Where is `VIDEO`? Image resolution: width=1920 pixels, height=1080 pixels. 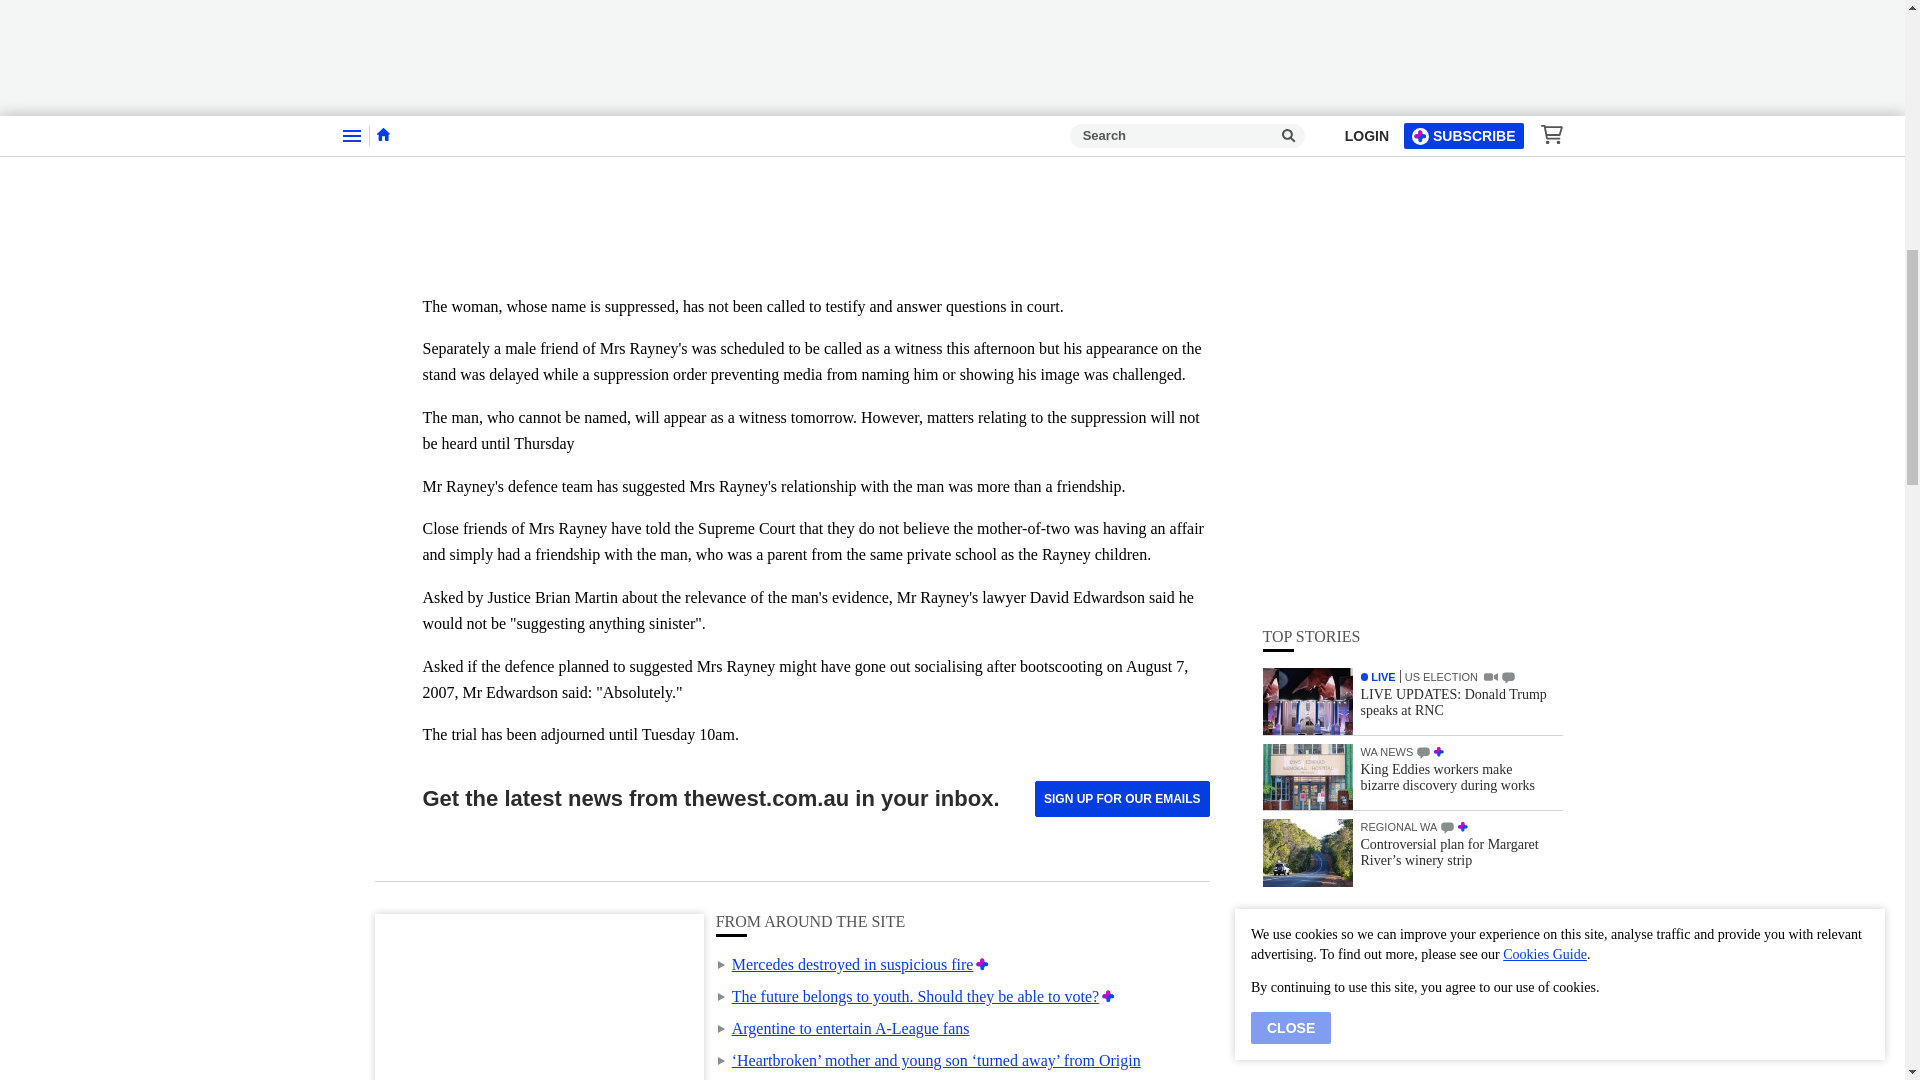 VIDEO is located at coordinates (1490, 148).